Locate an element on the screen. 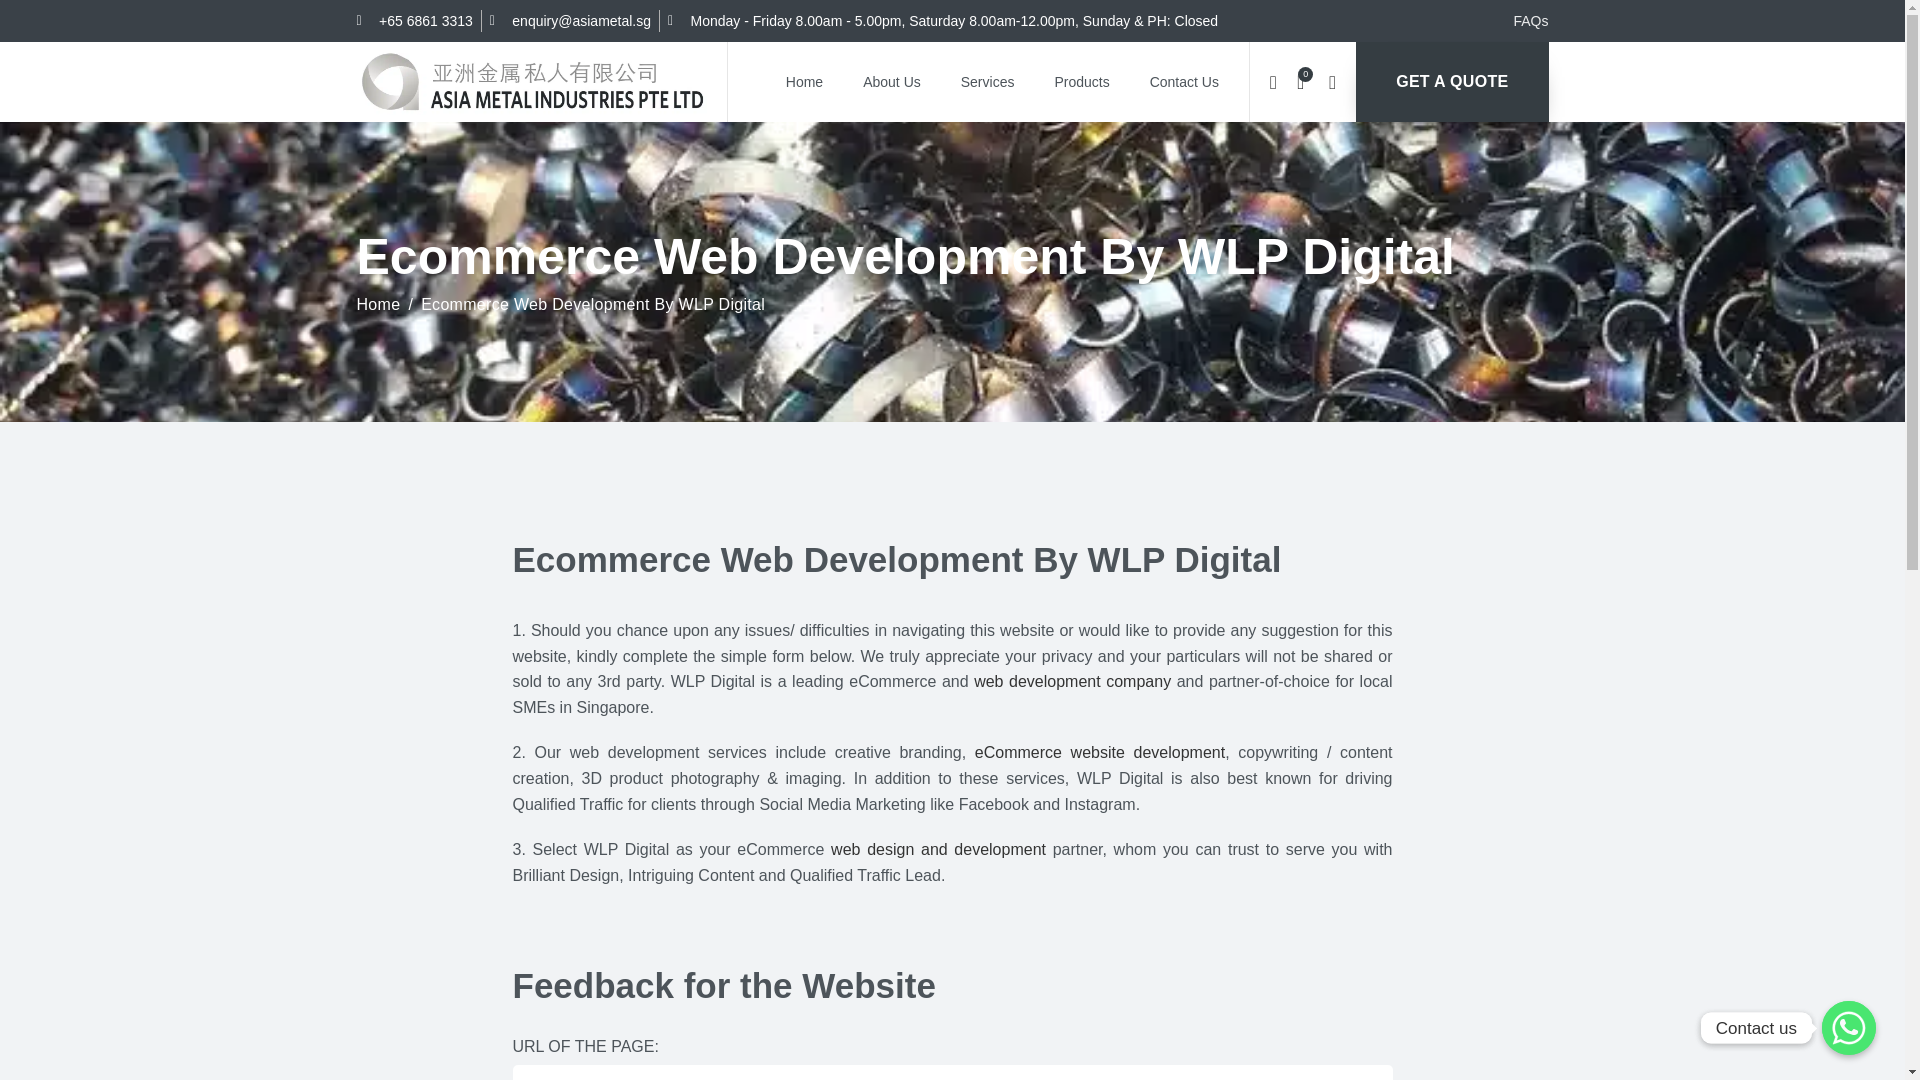 The width and height of the screenshot is (1920, 1080). Log in is located at coordinates (1170, 406).